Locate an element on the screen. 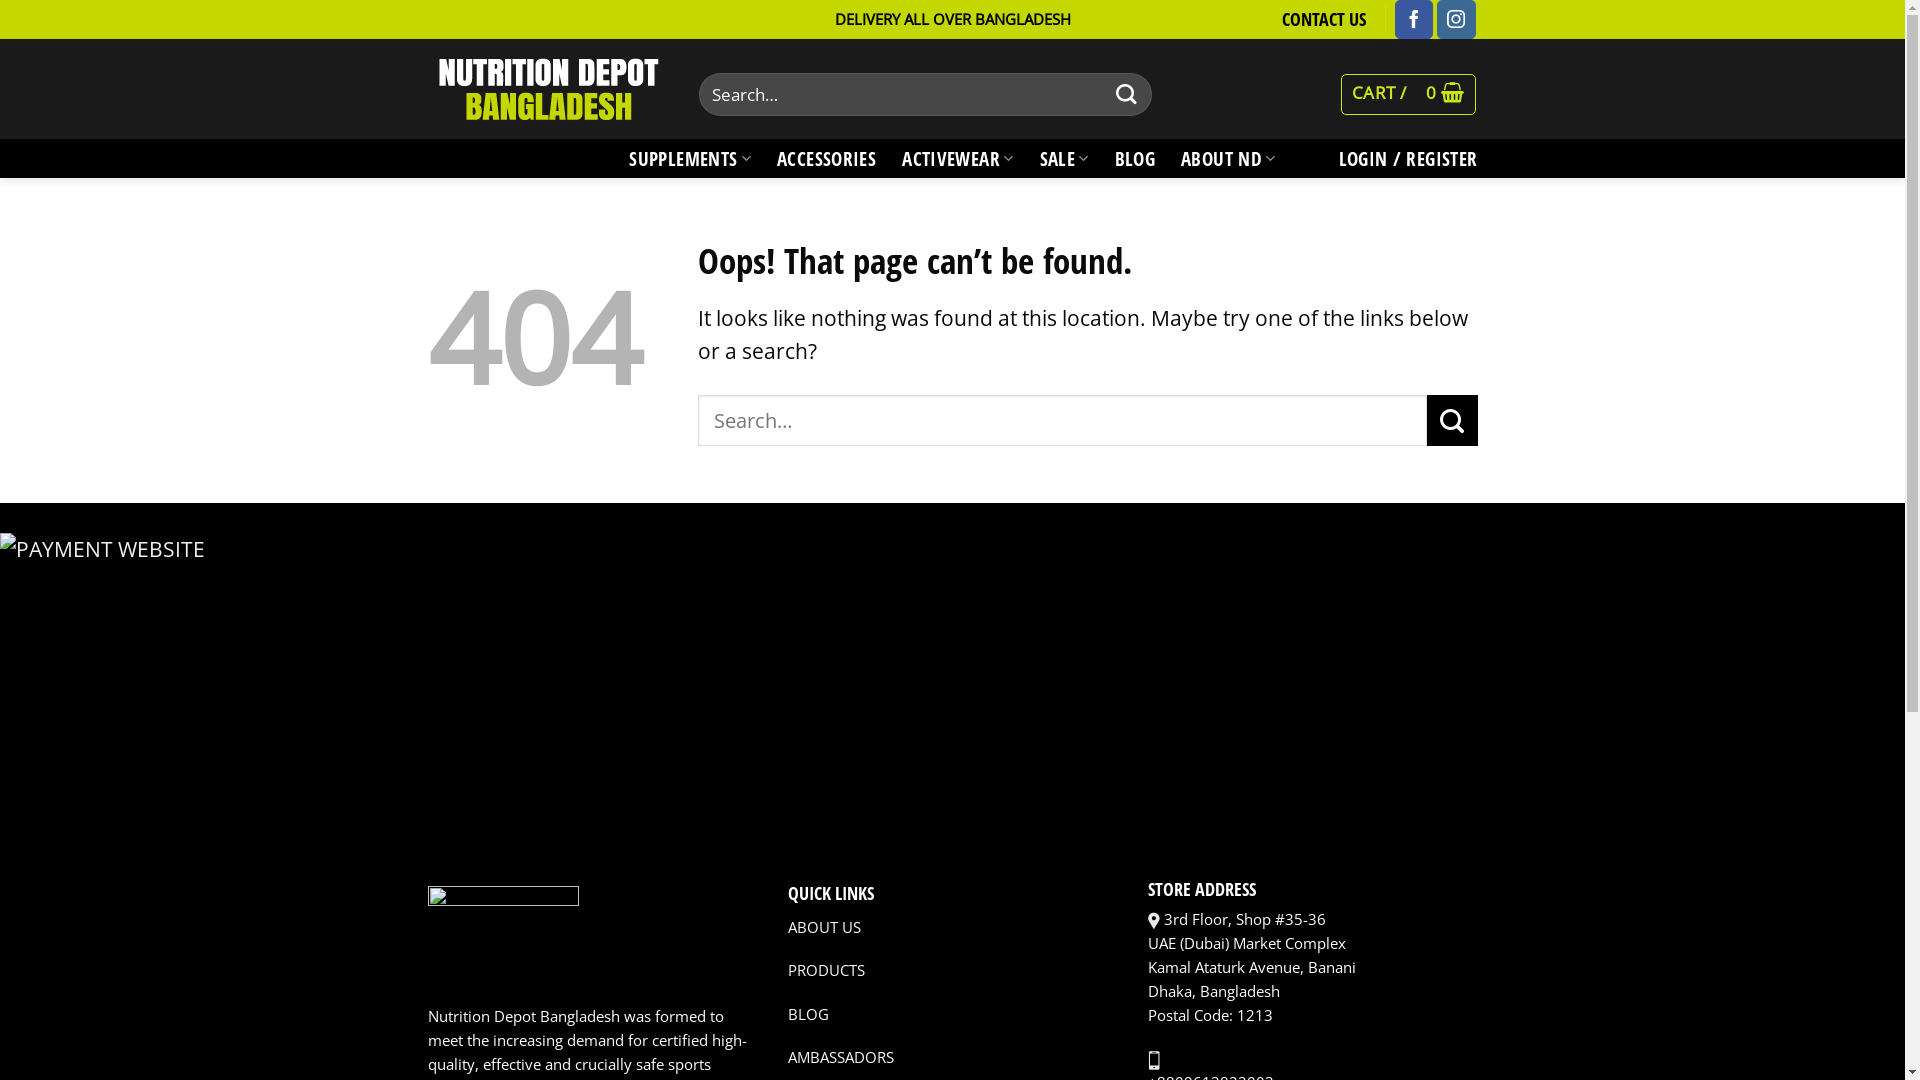  Search is located at coordinates (1127, 94).